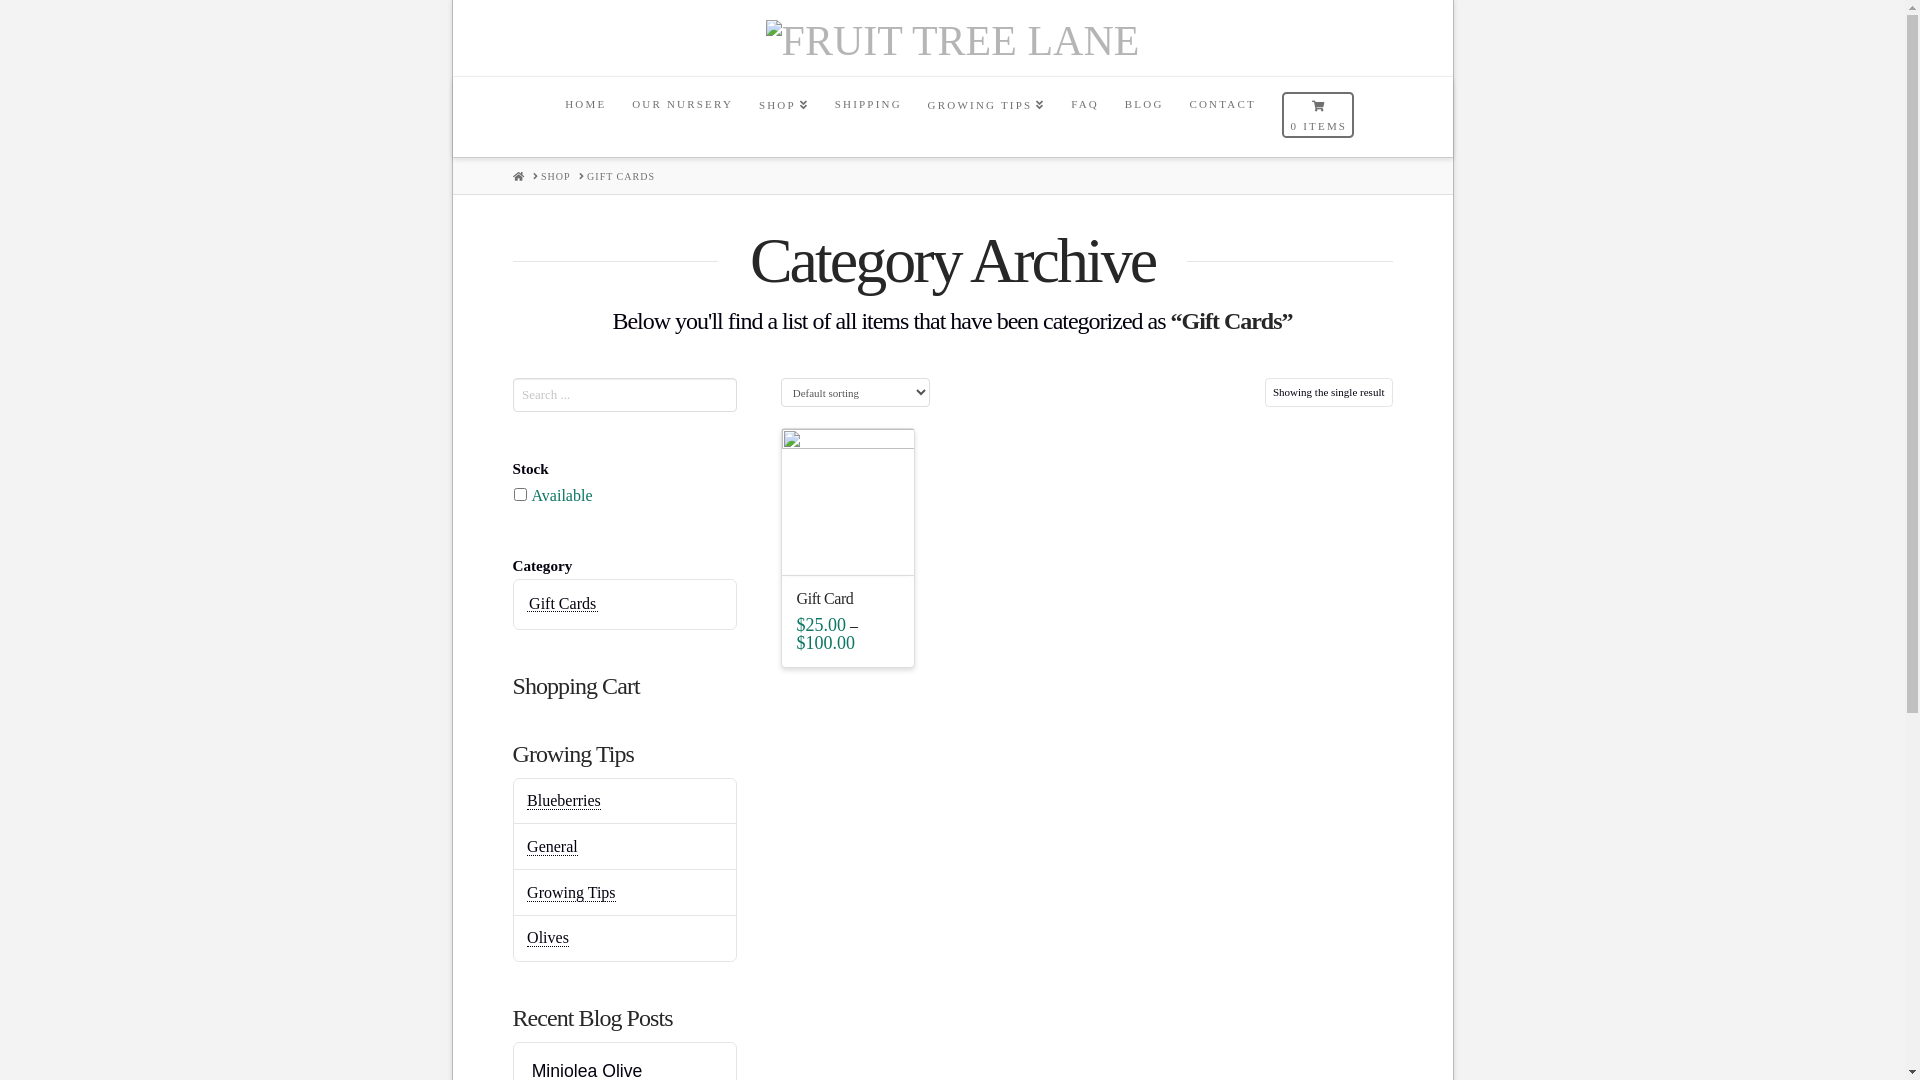  I want to click on SHIPPING, so click(868, 117).